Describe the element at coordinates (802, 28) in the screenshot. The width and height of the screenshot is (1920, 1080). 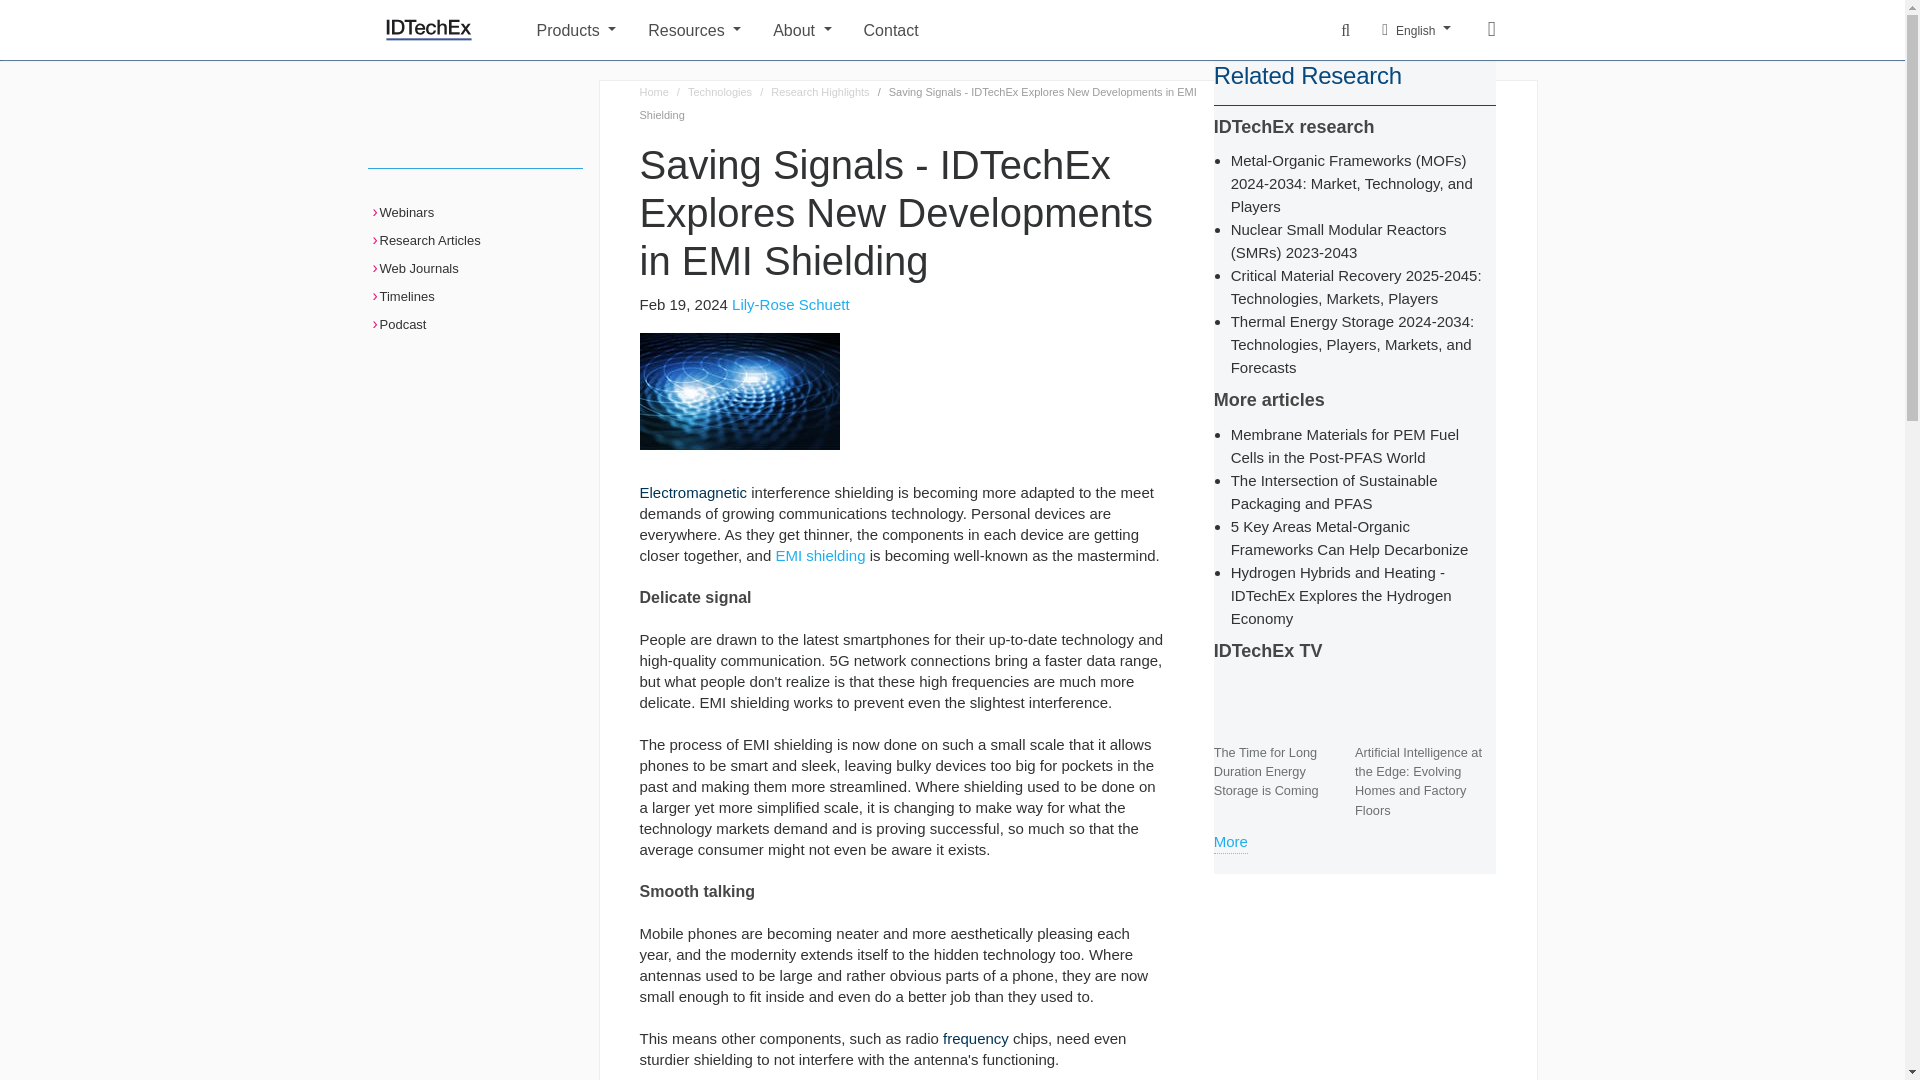
I see `About` at that location.